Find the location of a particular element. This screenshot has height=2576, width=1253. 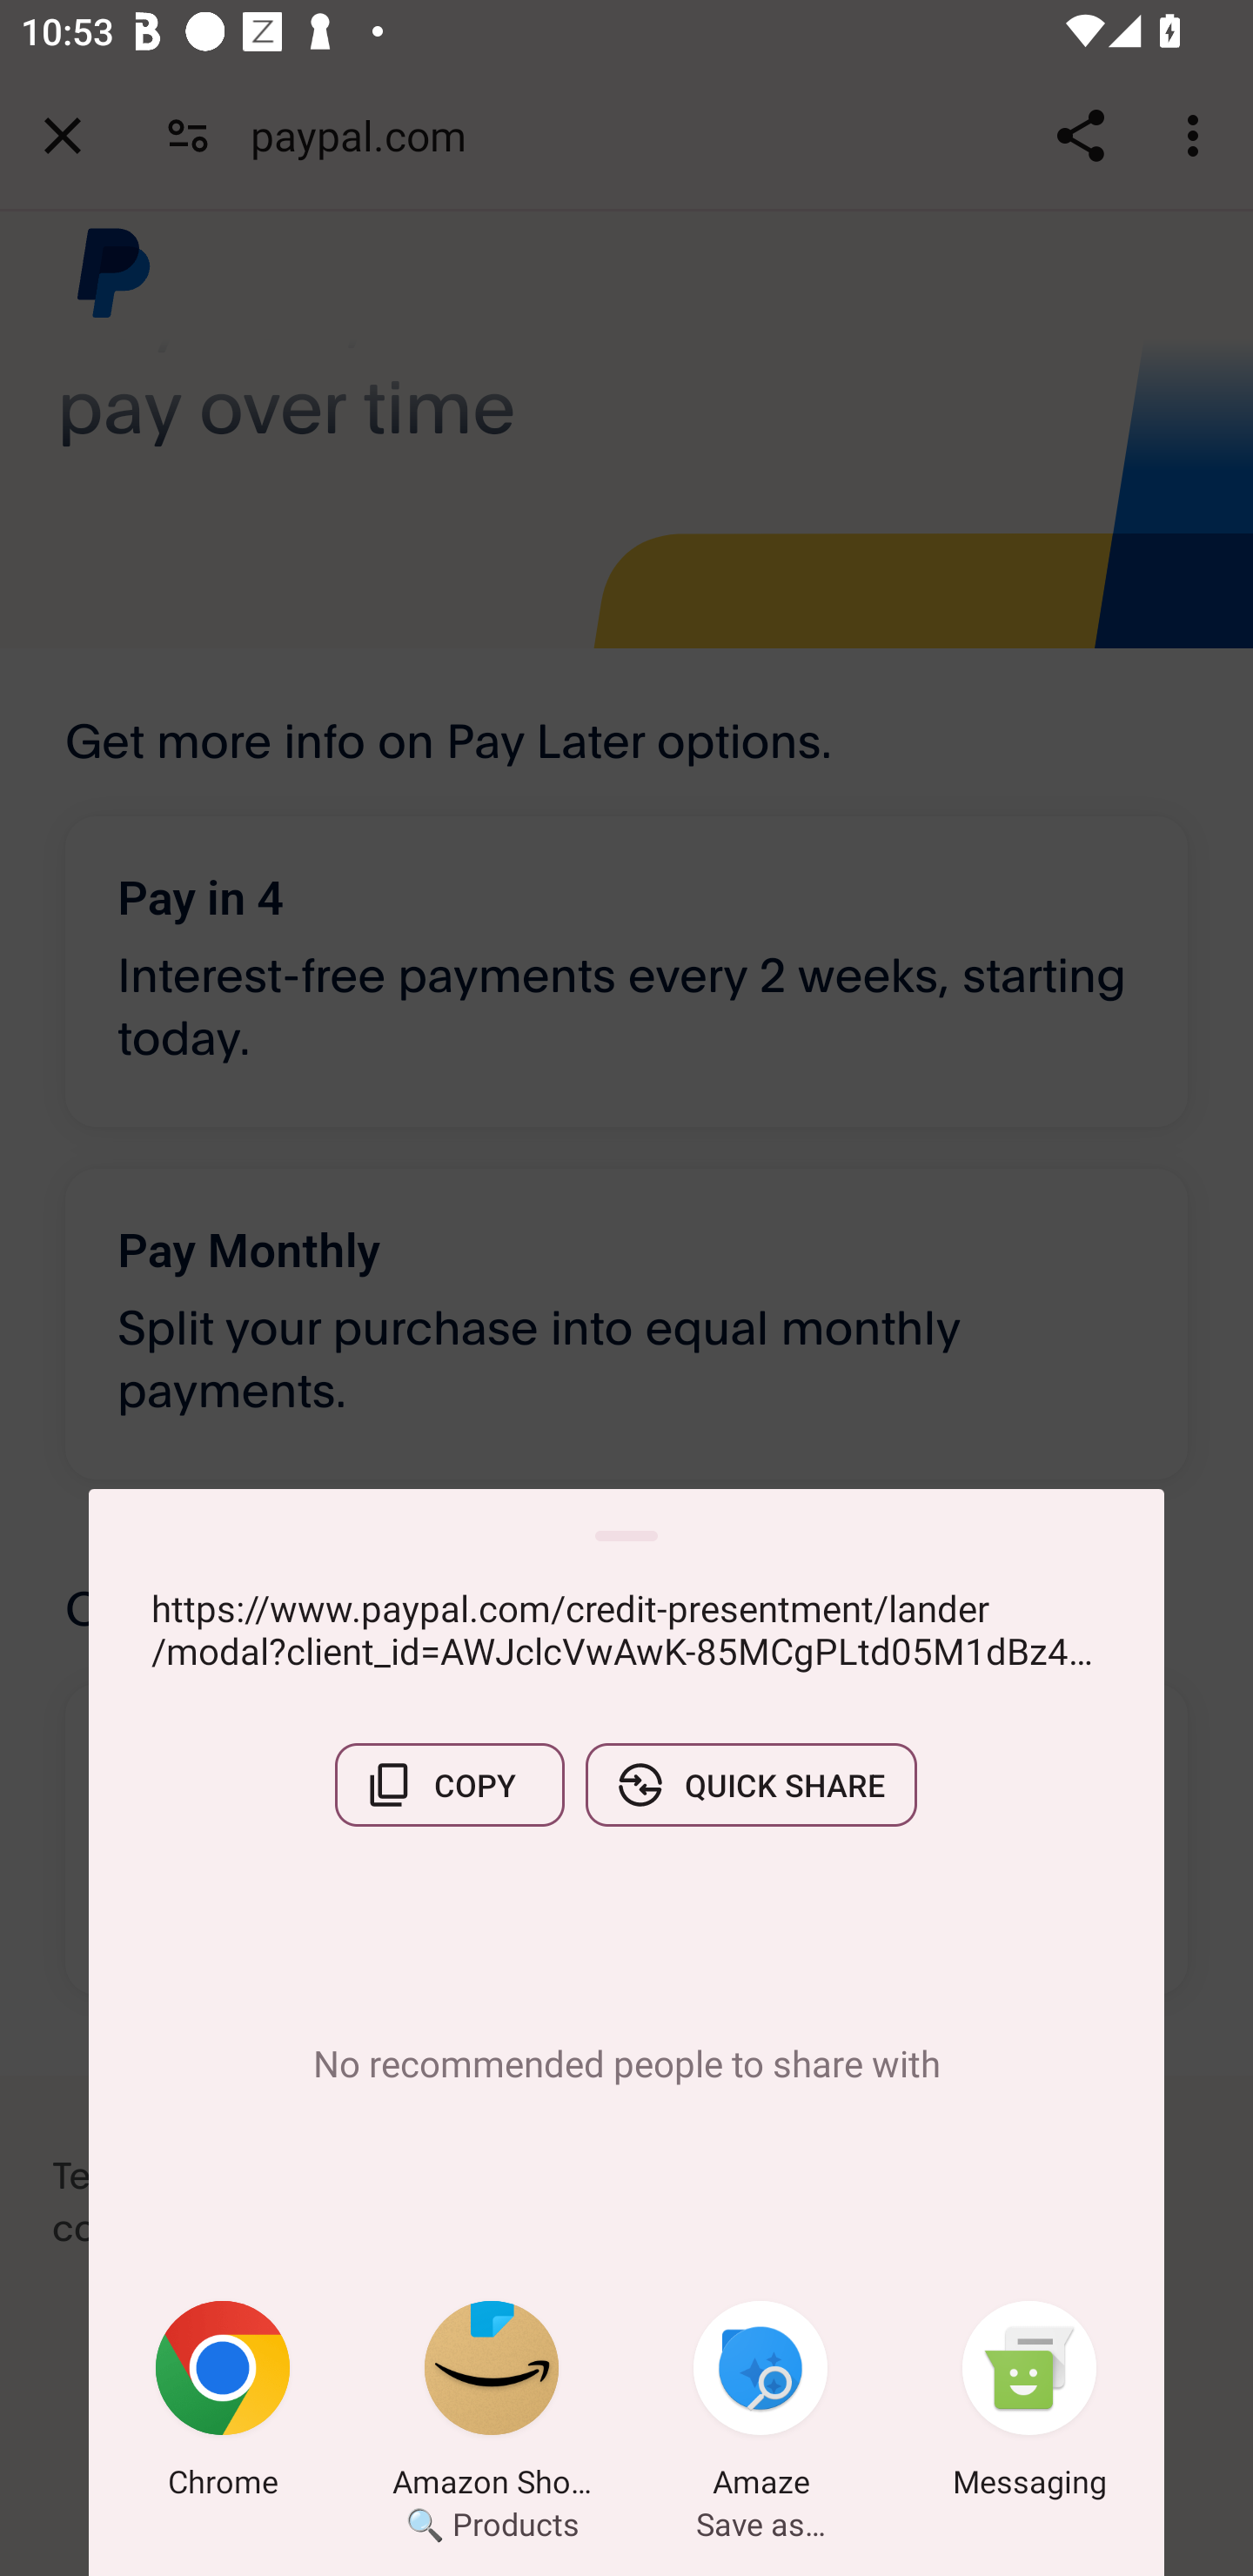

COPY is located at coordinates (449, 1785).